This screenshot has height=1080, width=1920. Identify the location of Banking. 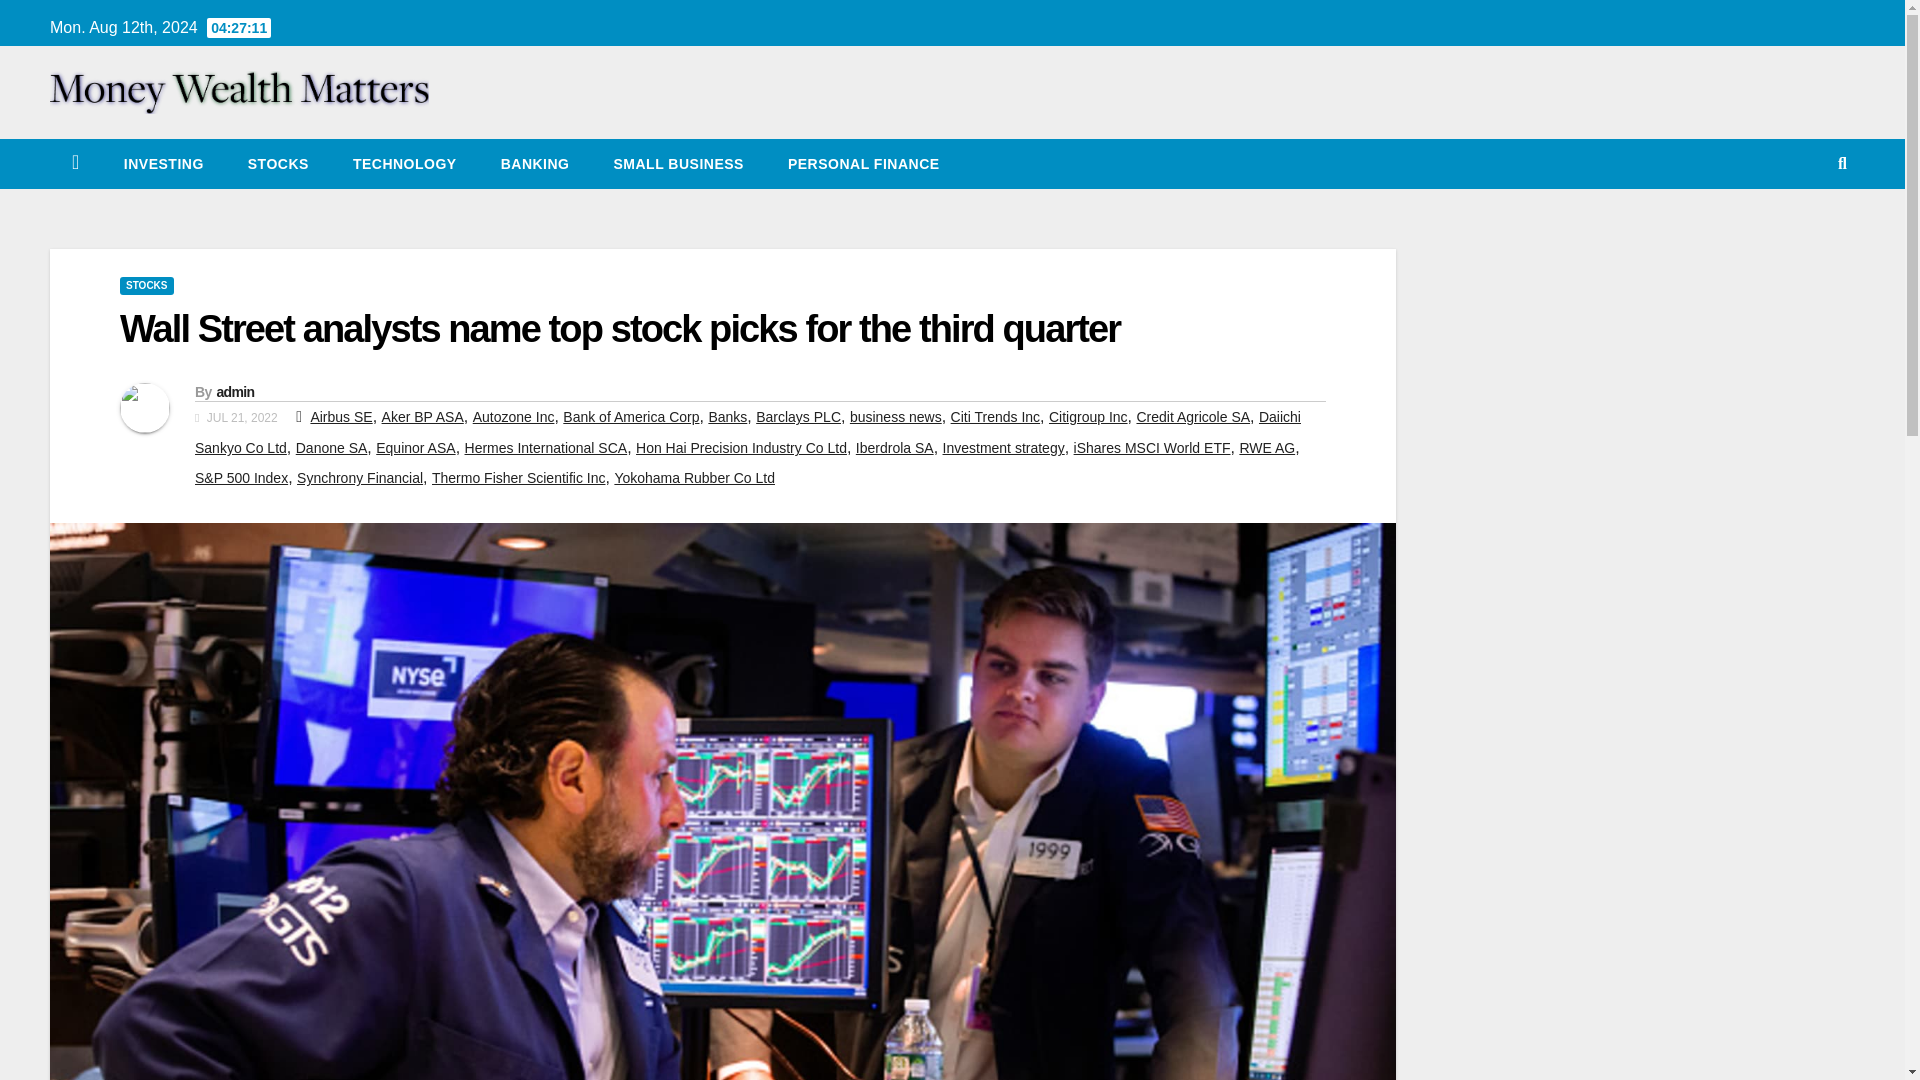
(534, 164).